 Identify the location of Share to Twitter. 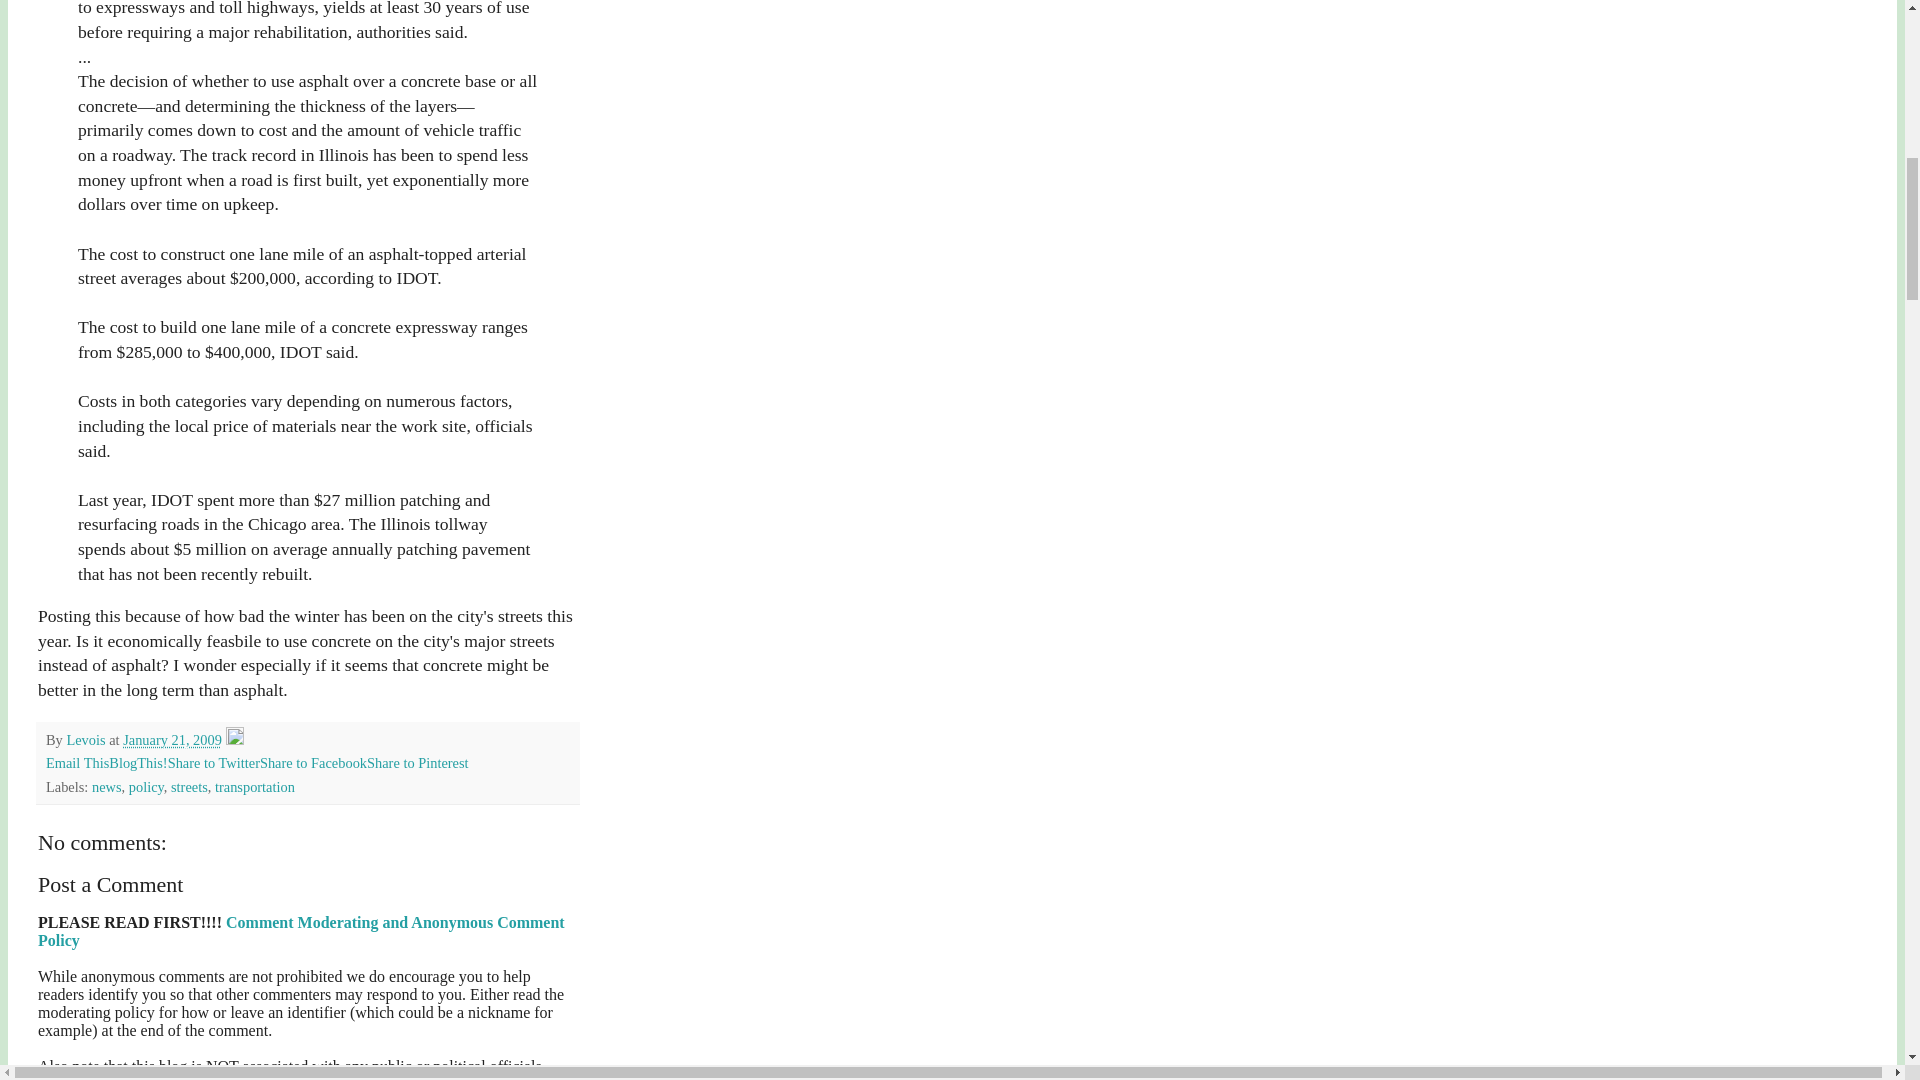
(214, 762).